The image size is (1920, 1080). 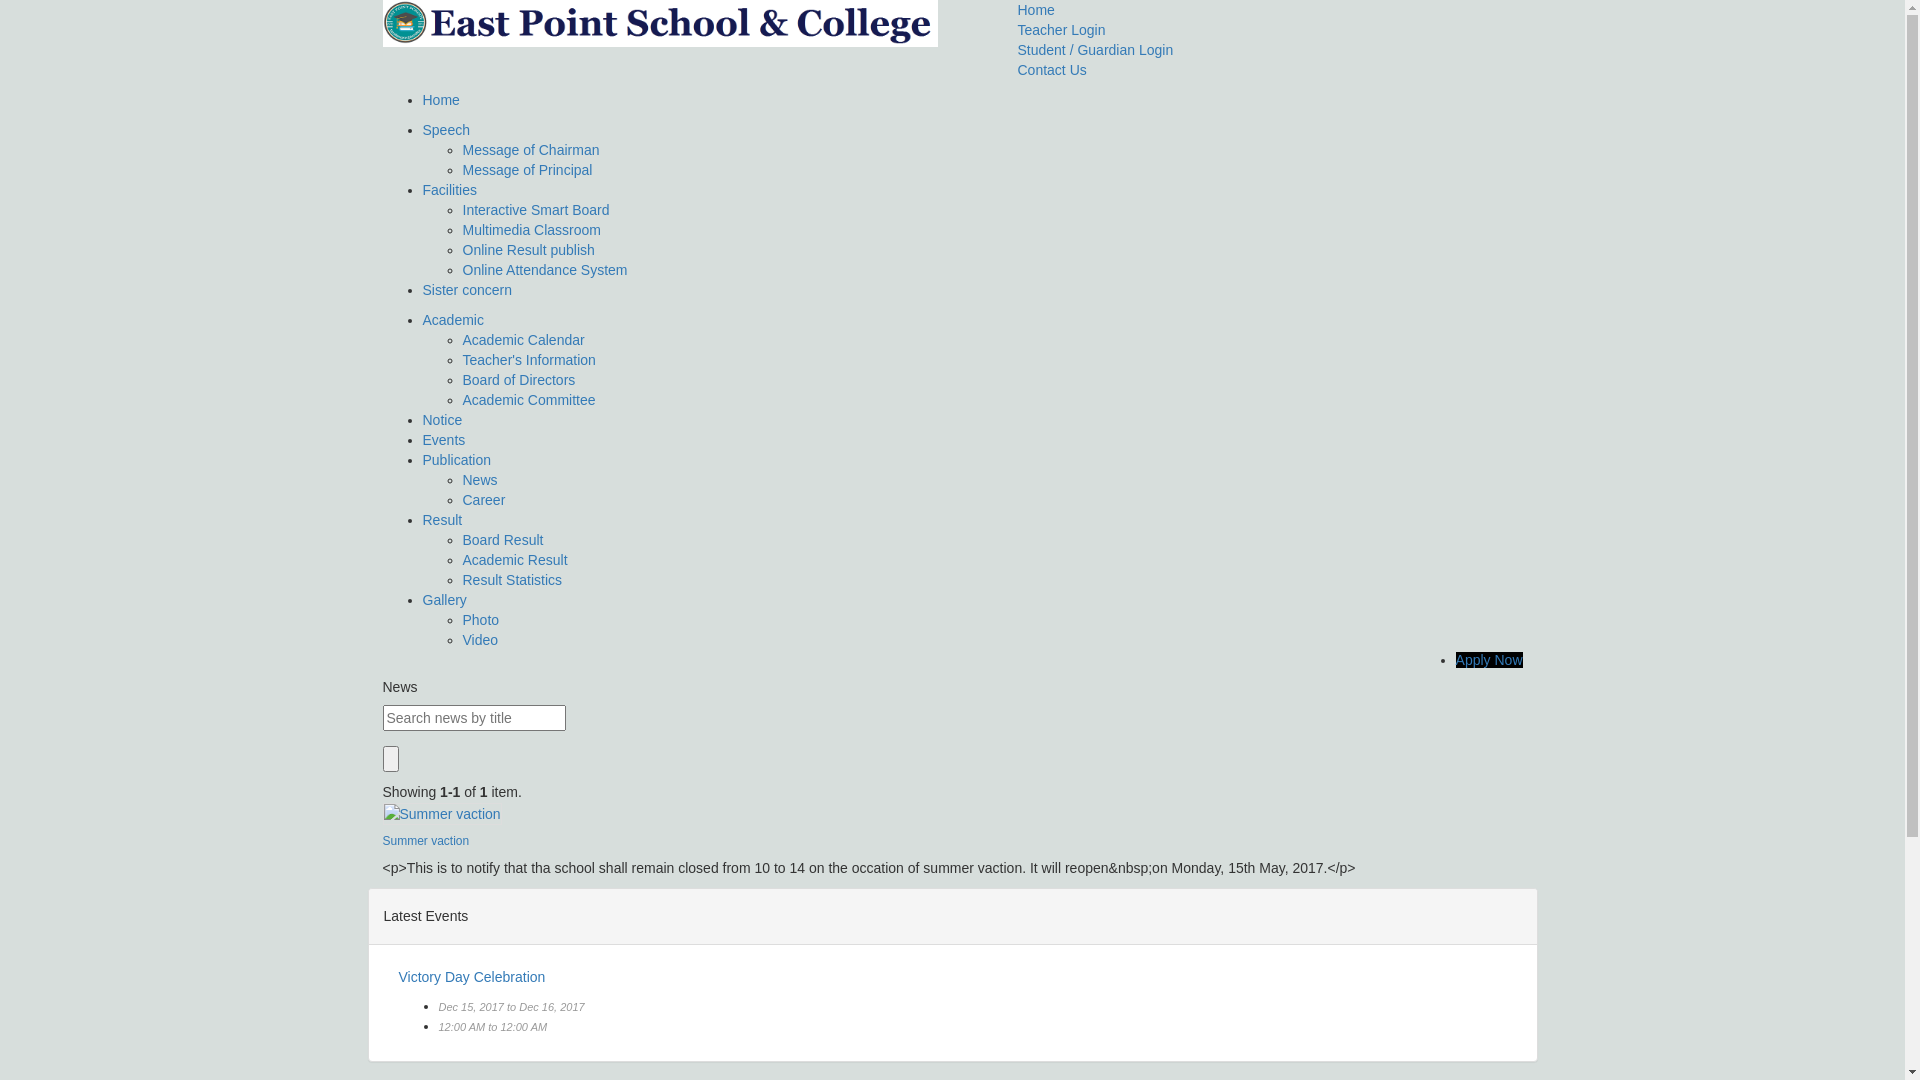 I want to click on Message of Principal, so click(x=527, y=170).